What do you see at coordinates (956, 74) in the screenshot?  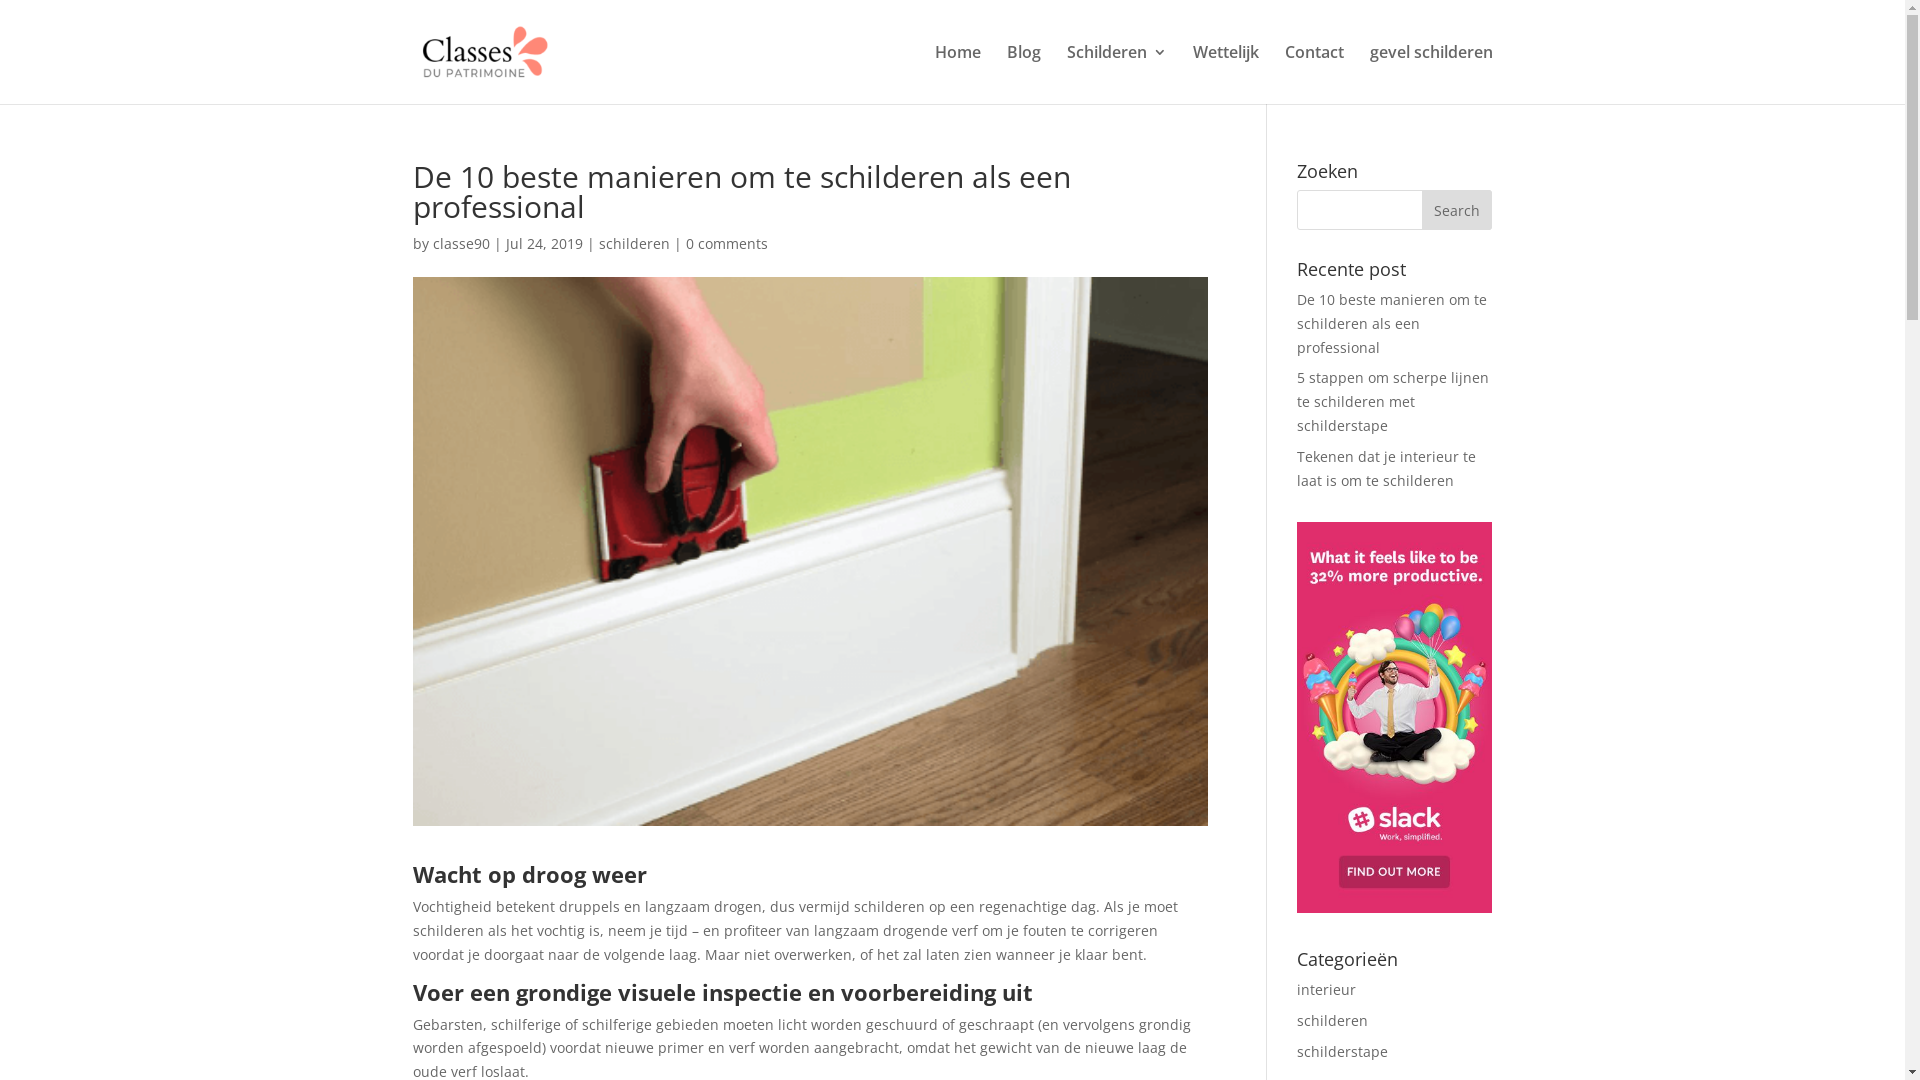 I see `Home` at bounding box center [956, 74].